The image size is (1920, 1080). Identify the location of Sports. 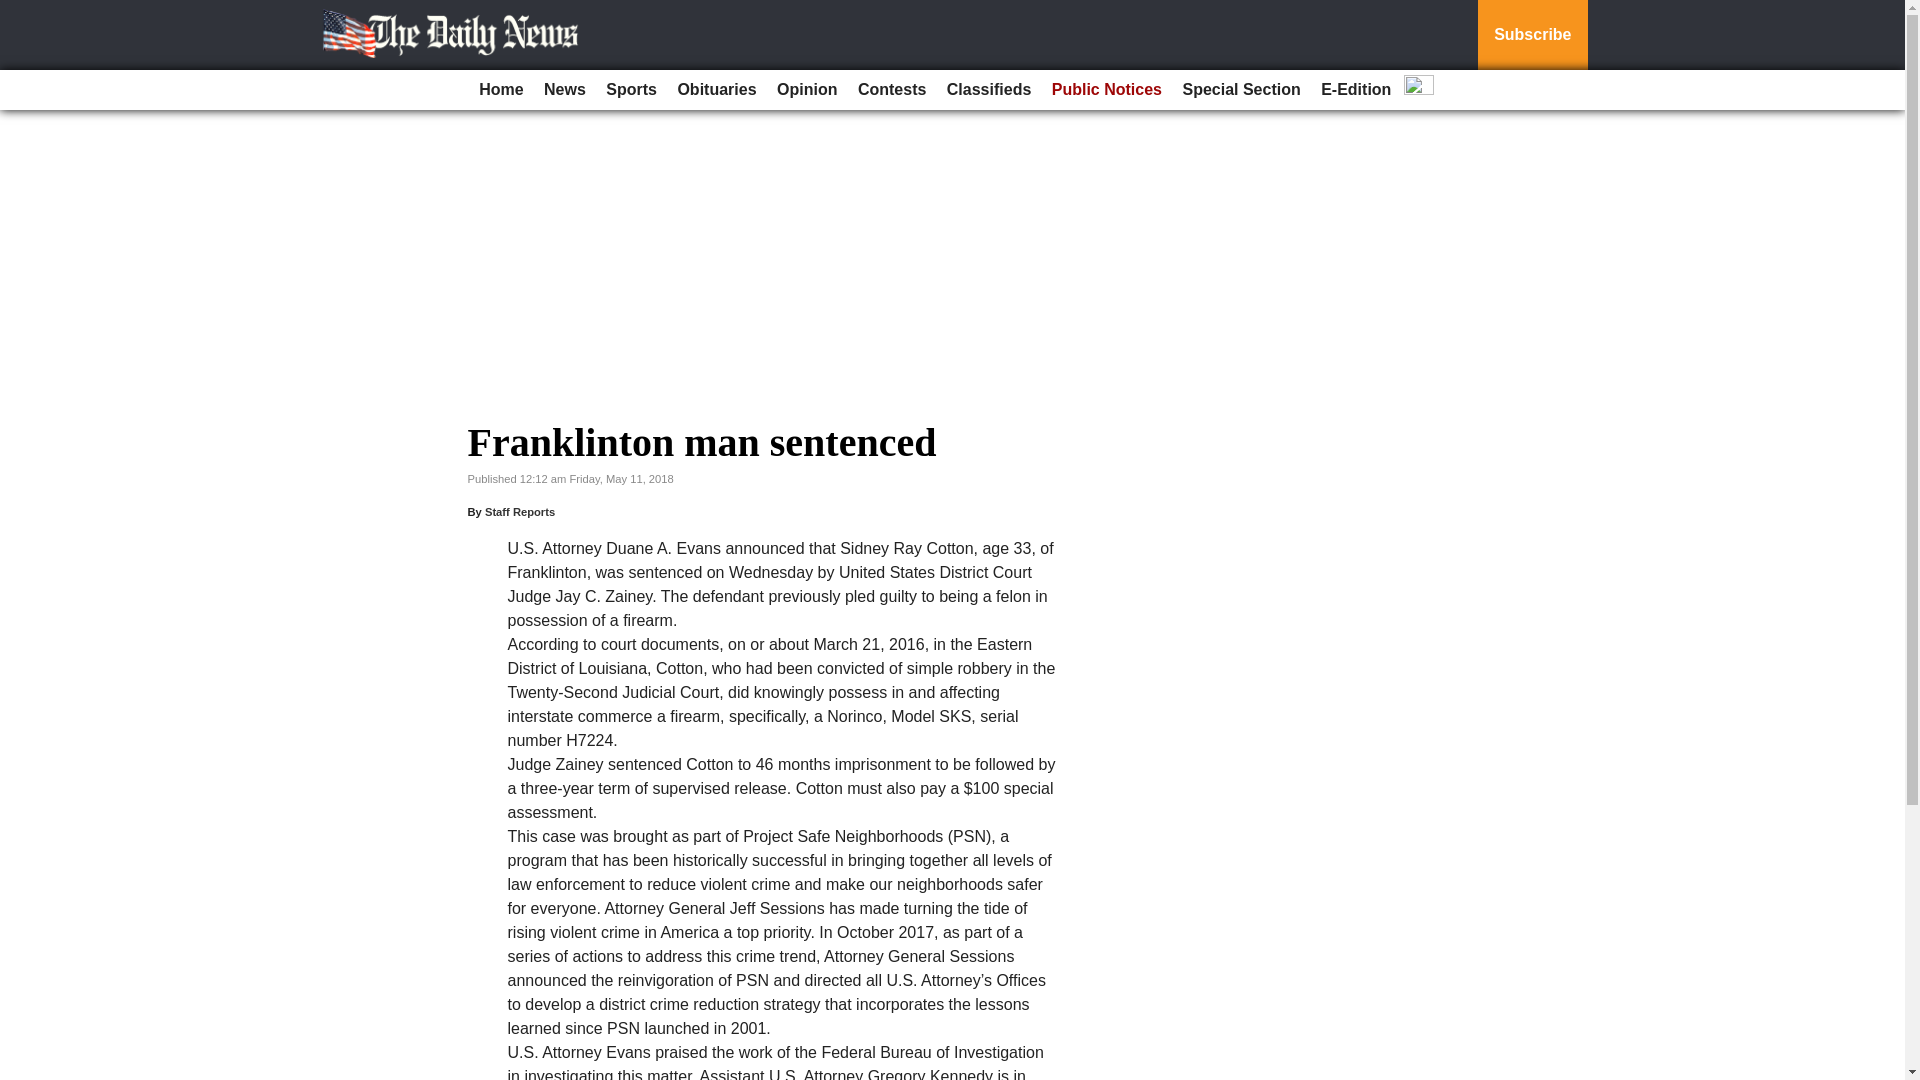
(630, 90).